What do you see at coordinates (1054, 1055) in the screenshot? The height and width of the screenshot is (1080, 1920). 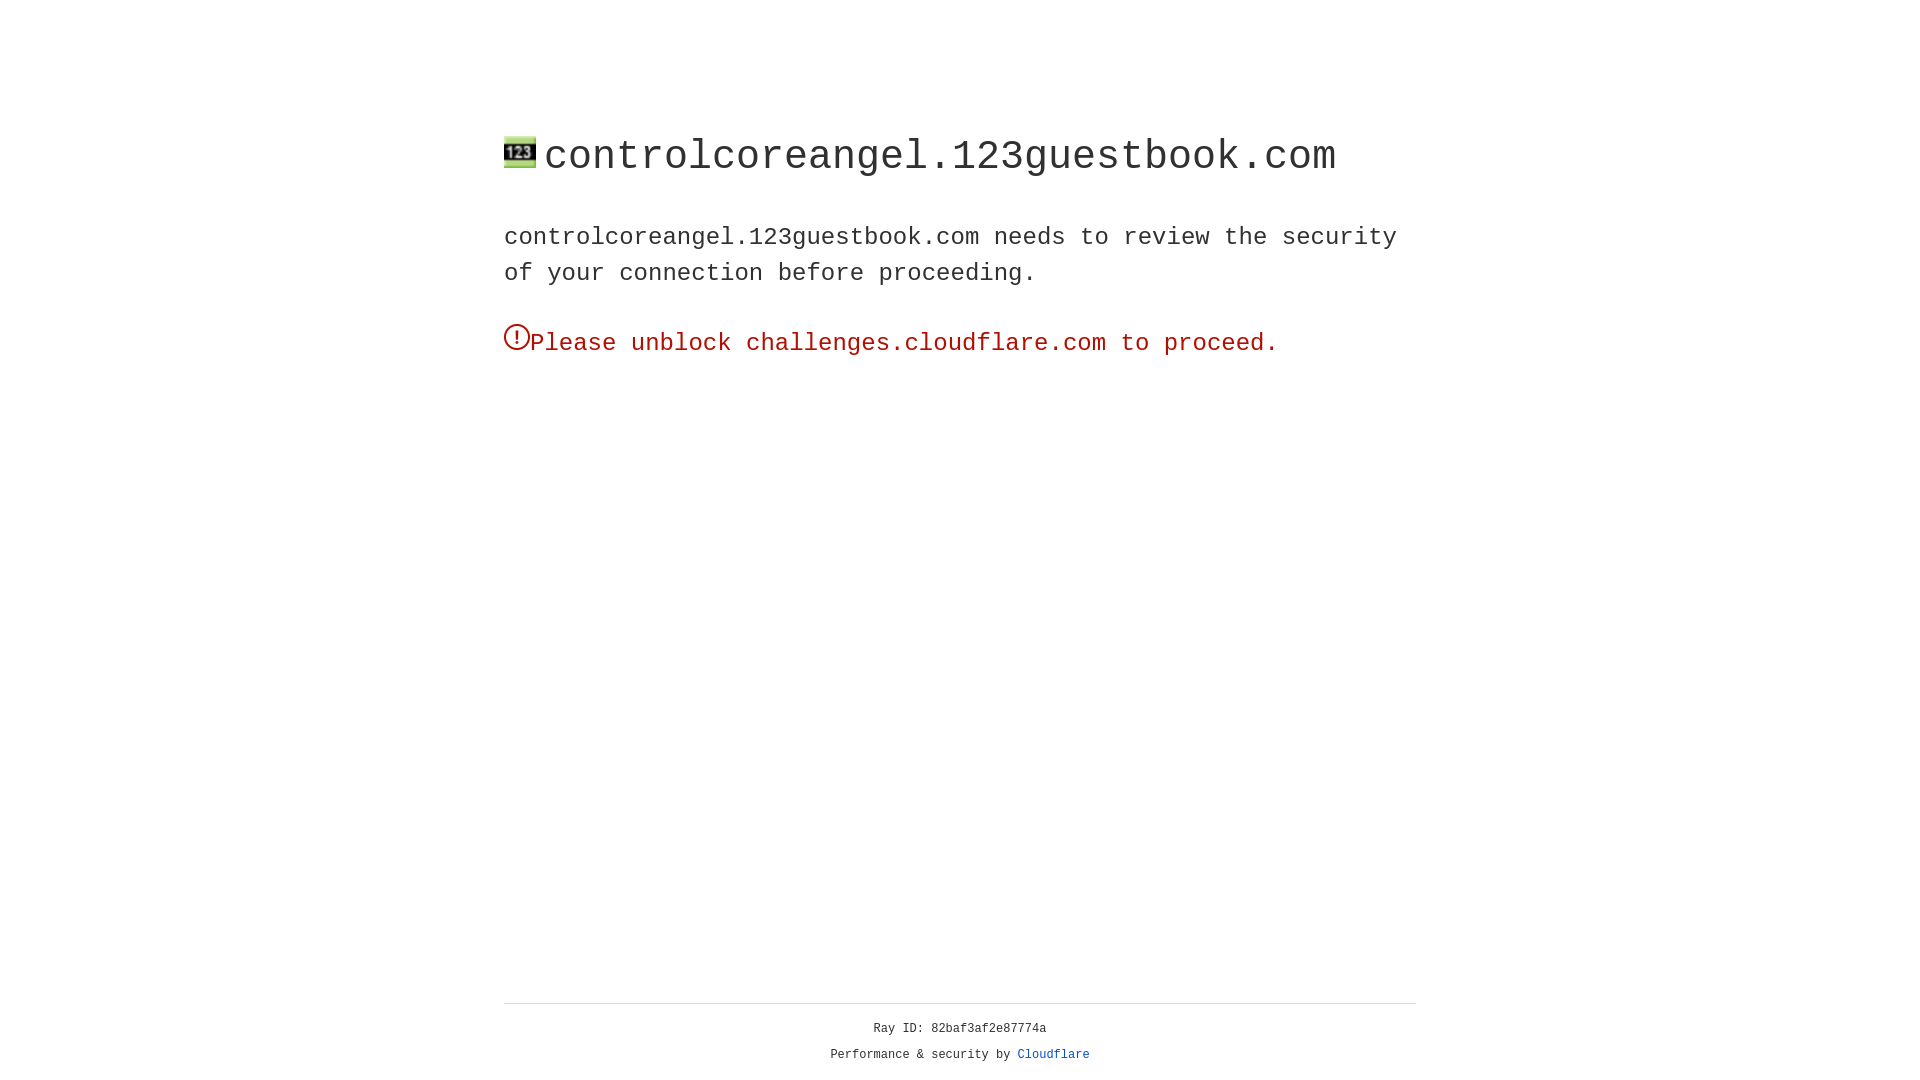 I see `Cloudflare` at bounding box center [1054, 1055].